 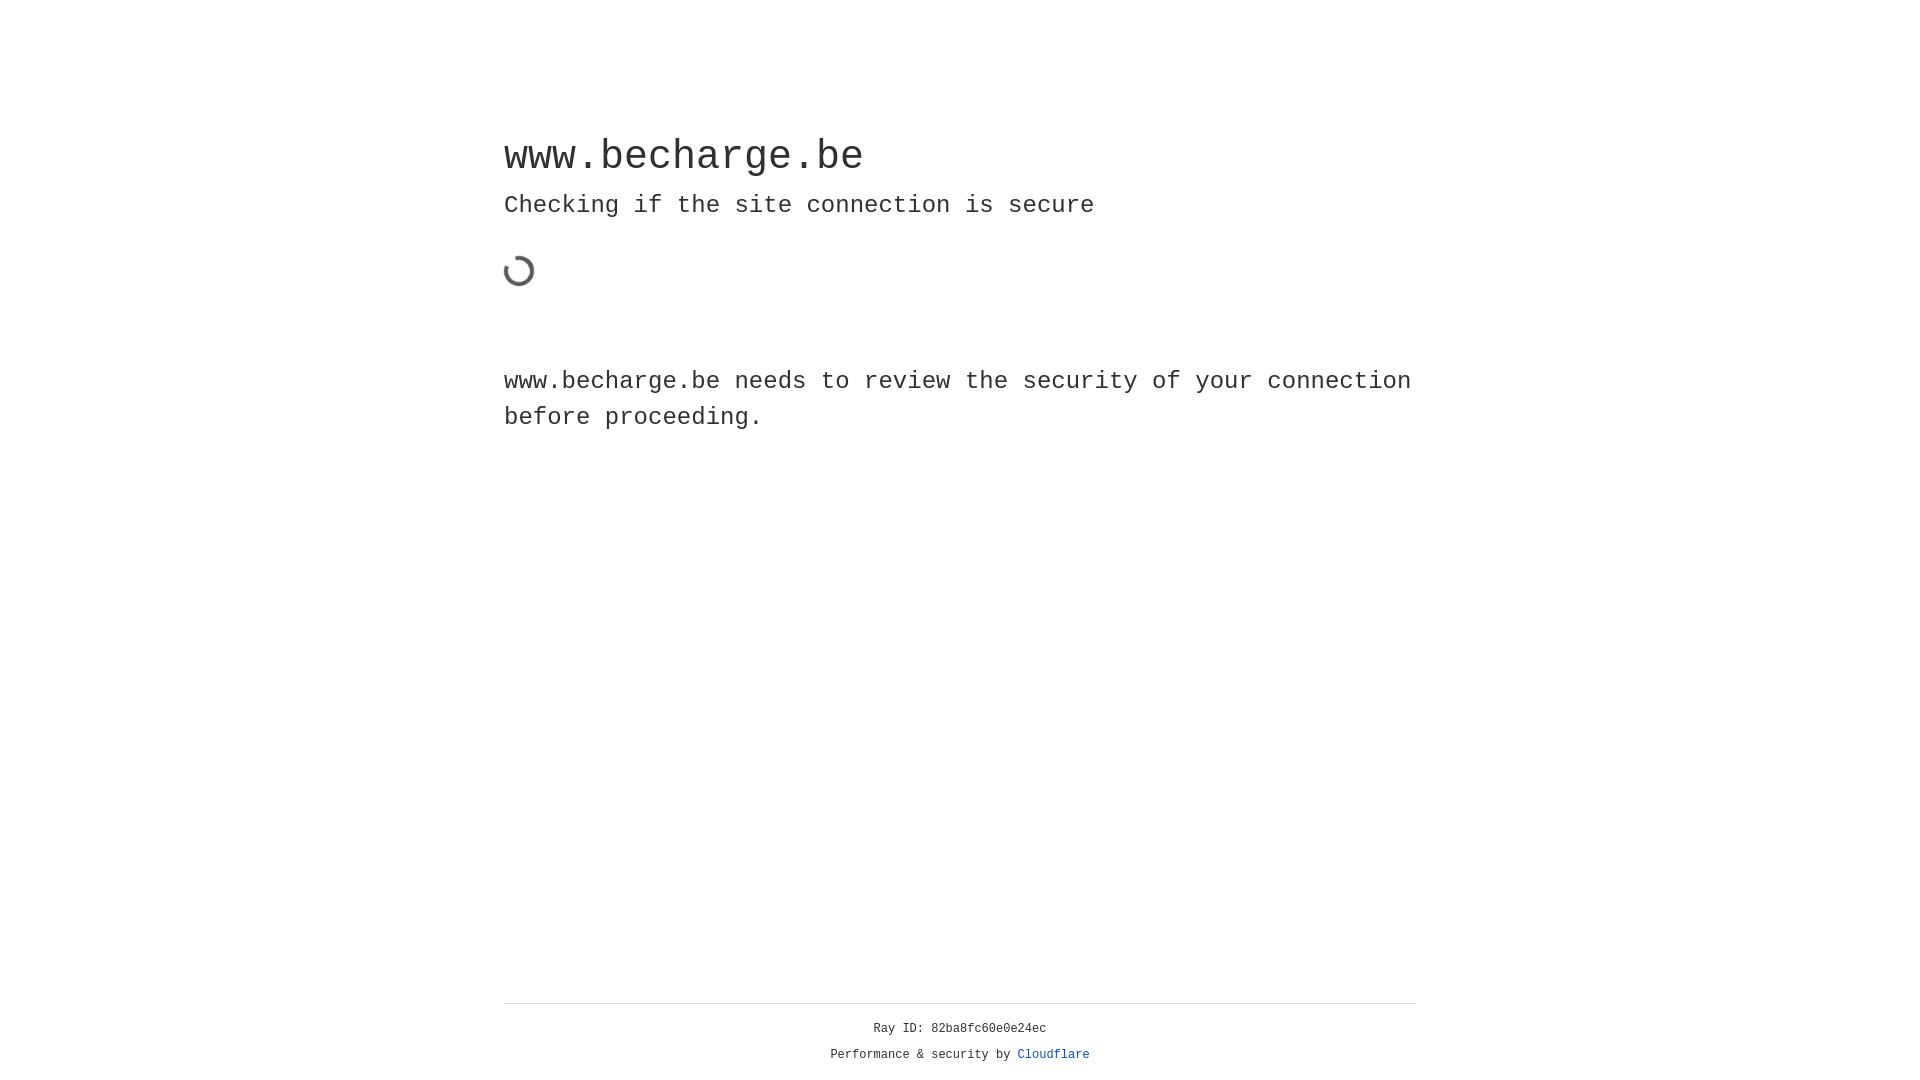 What do you see at coordinates (1054, 1055) in the screenshot?
I see `Cloudflare` at bounding box center [1054, 1055].